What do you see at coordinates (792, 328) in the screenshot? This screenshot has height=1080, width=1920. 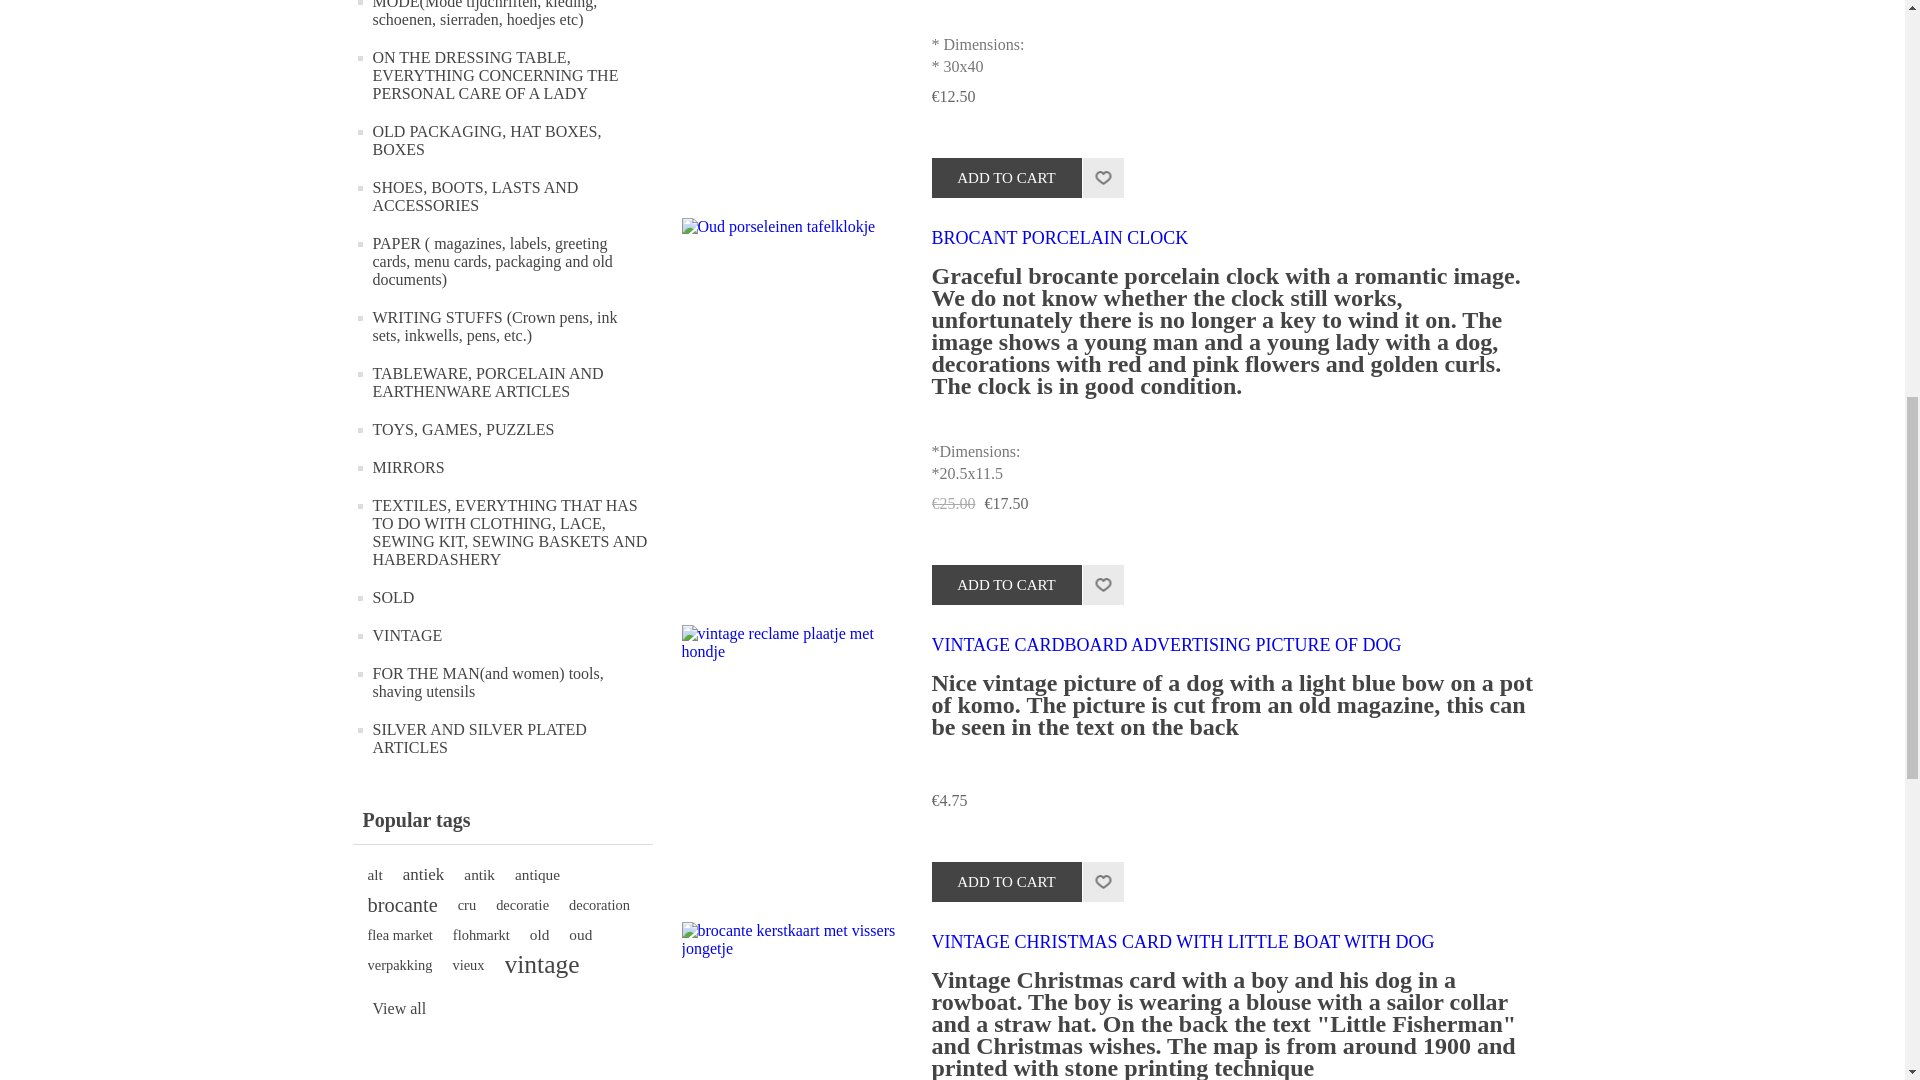 I see `Oud porseleinen tafelklokje` at bounding box center [792, 328].